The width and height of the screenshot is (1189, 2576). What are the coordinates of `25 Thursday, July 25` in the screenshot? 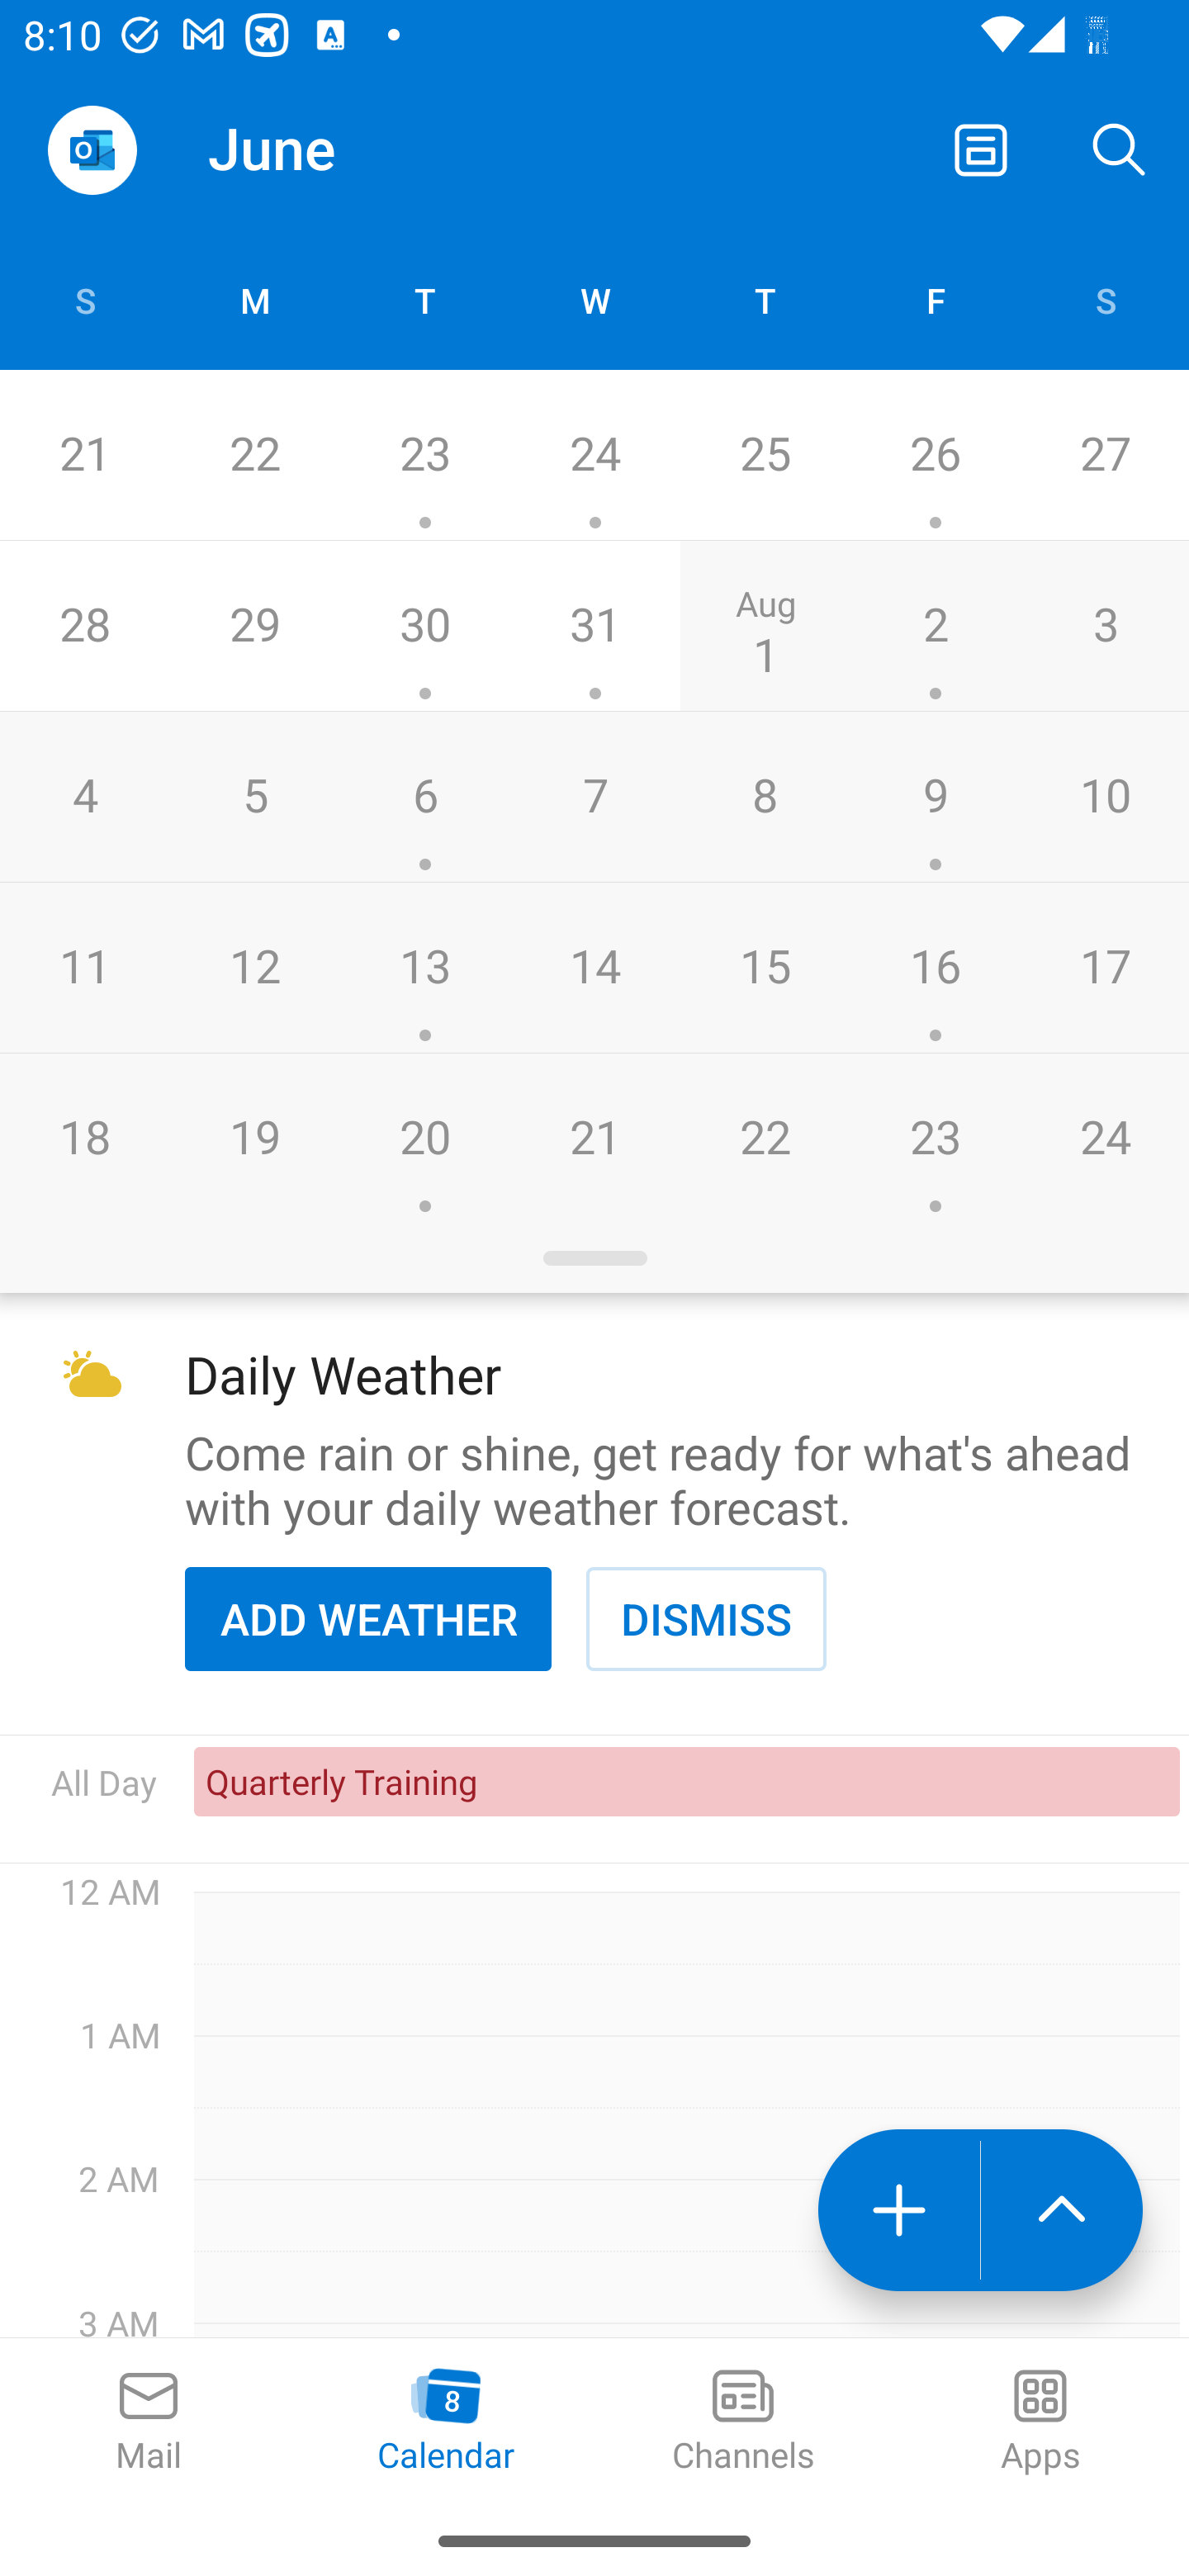 It's located at (765, 456).